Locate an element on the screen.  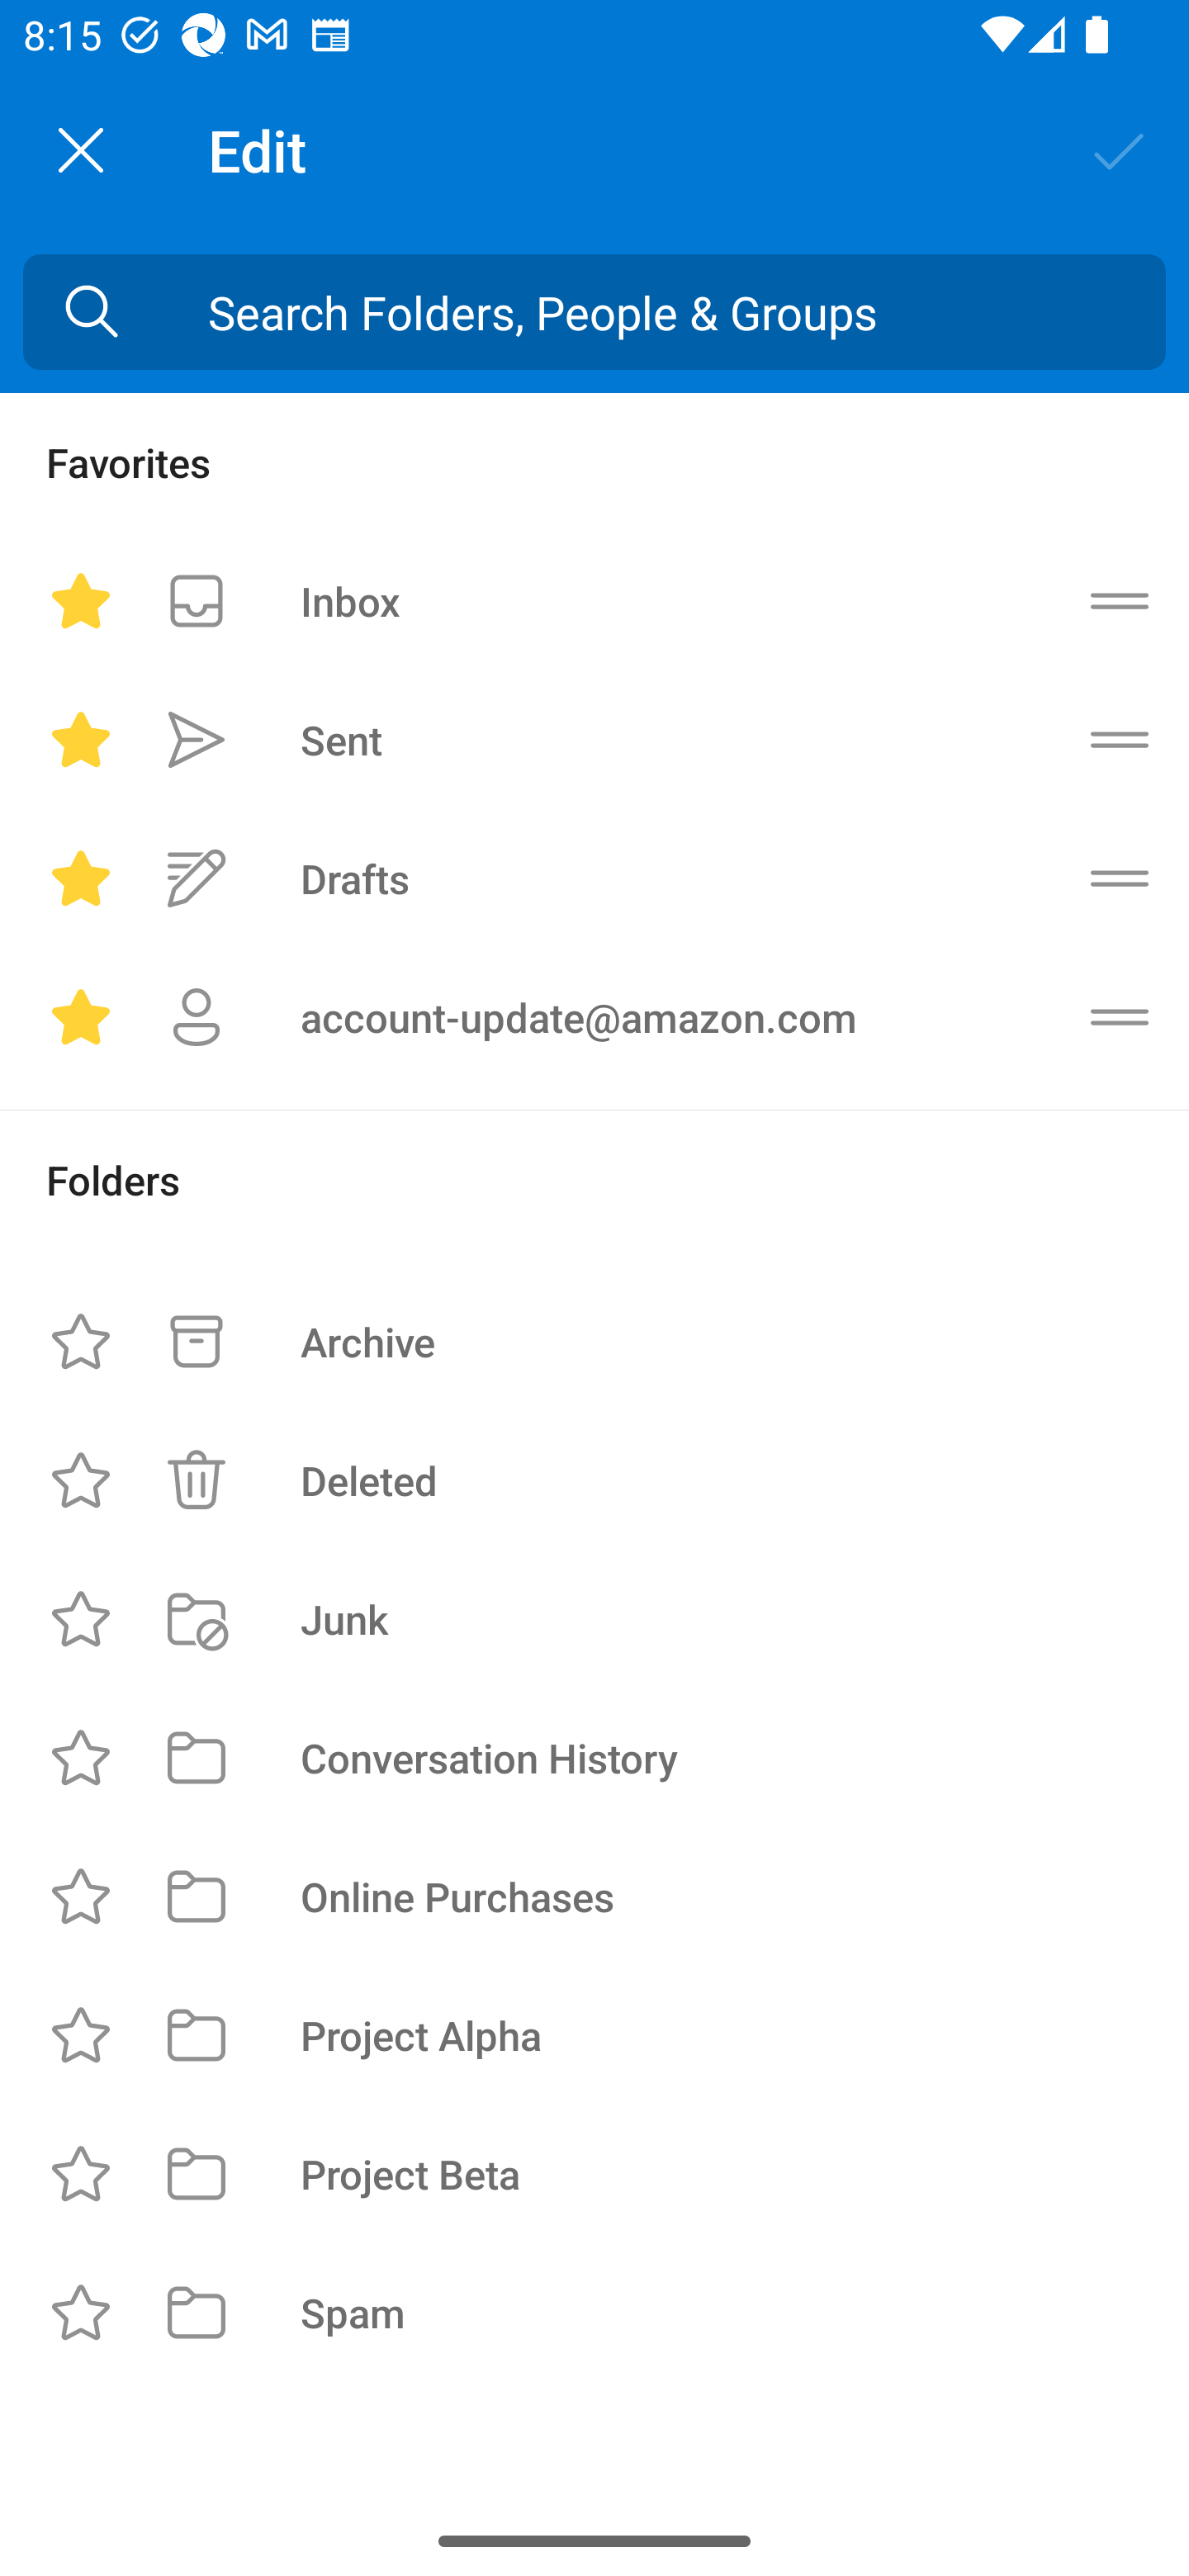
Remove Sent from favorite is located at coordinates (81, 739).